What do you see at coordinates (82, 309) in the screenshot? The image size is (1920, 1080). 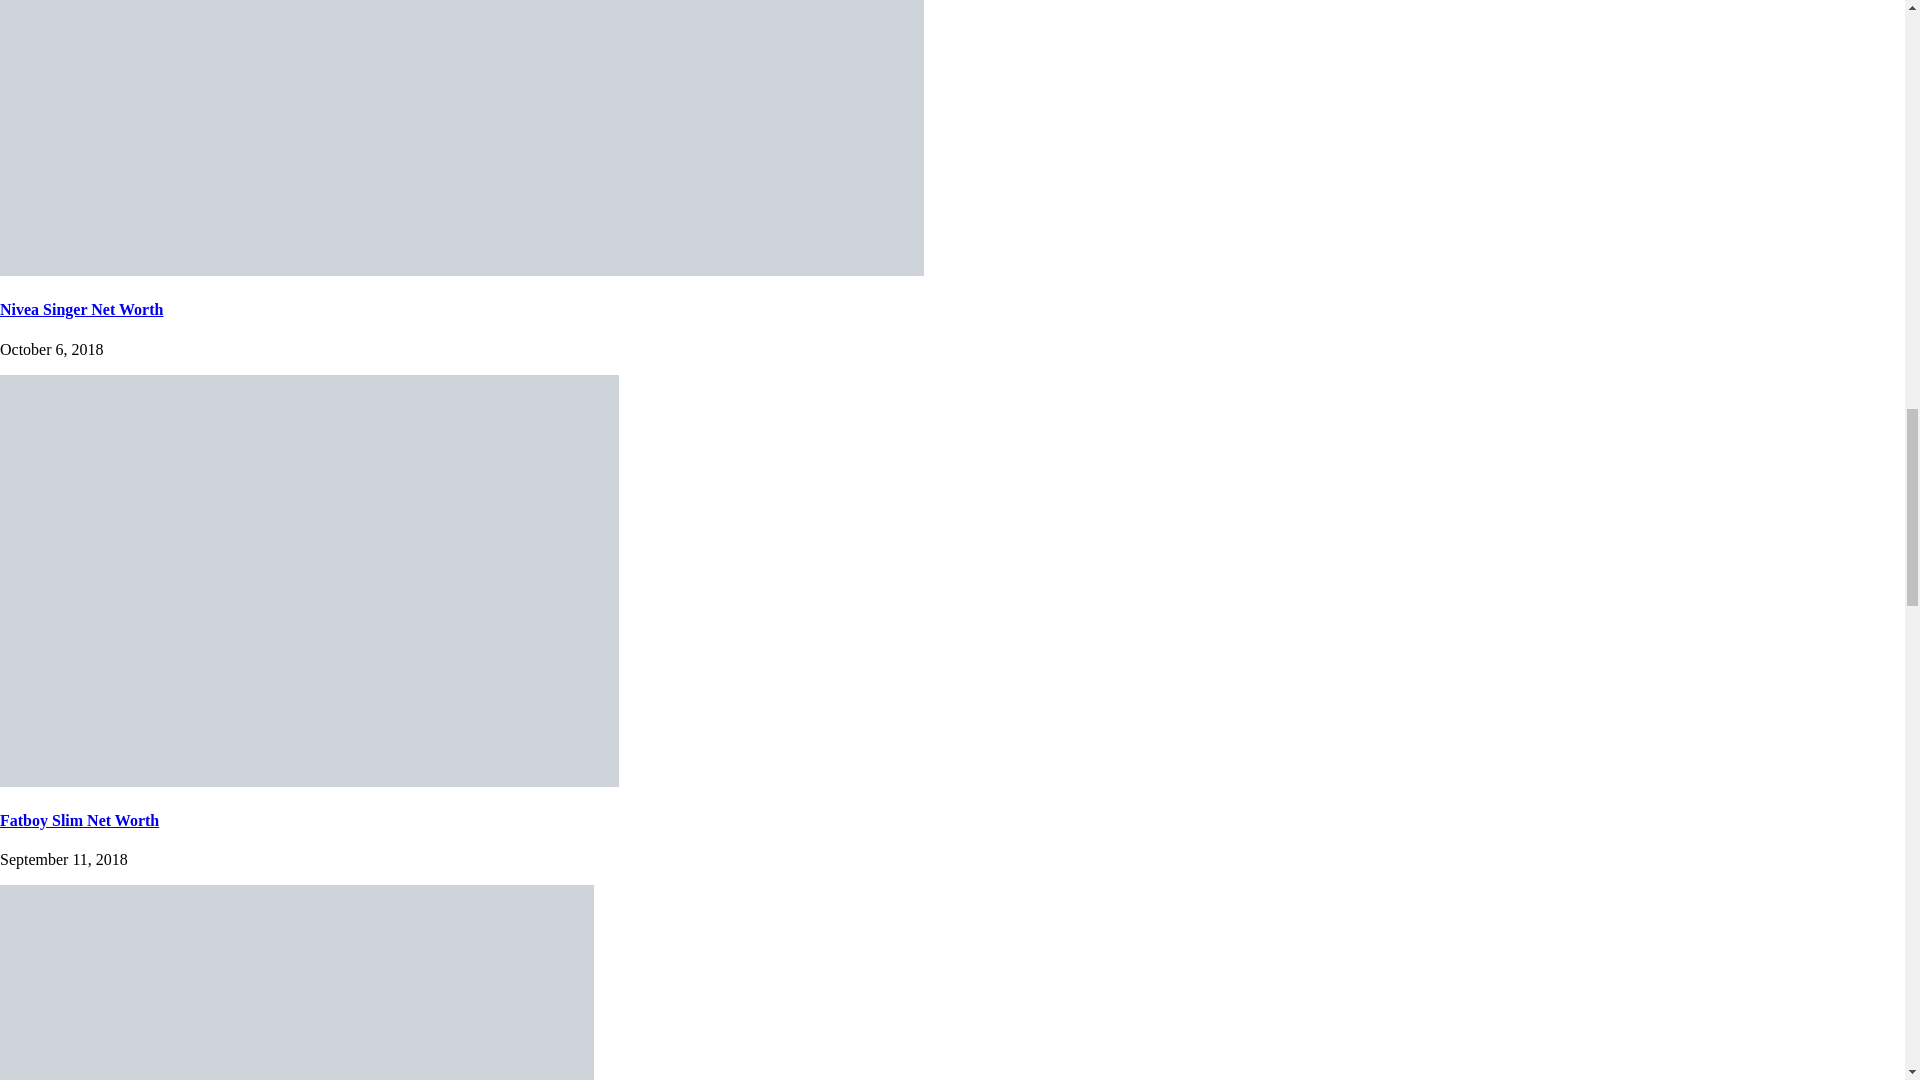 I see `Nivea Singer Net Worth` at bounding box center [82, 309].